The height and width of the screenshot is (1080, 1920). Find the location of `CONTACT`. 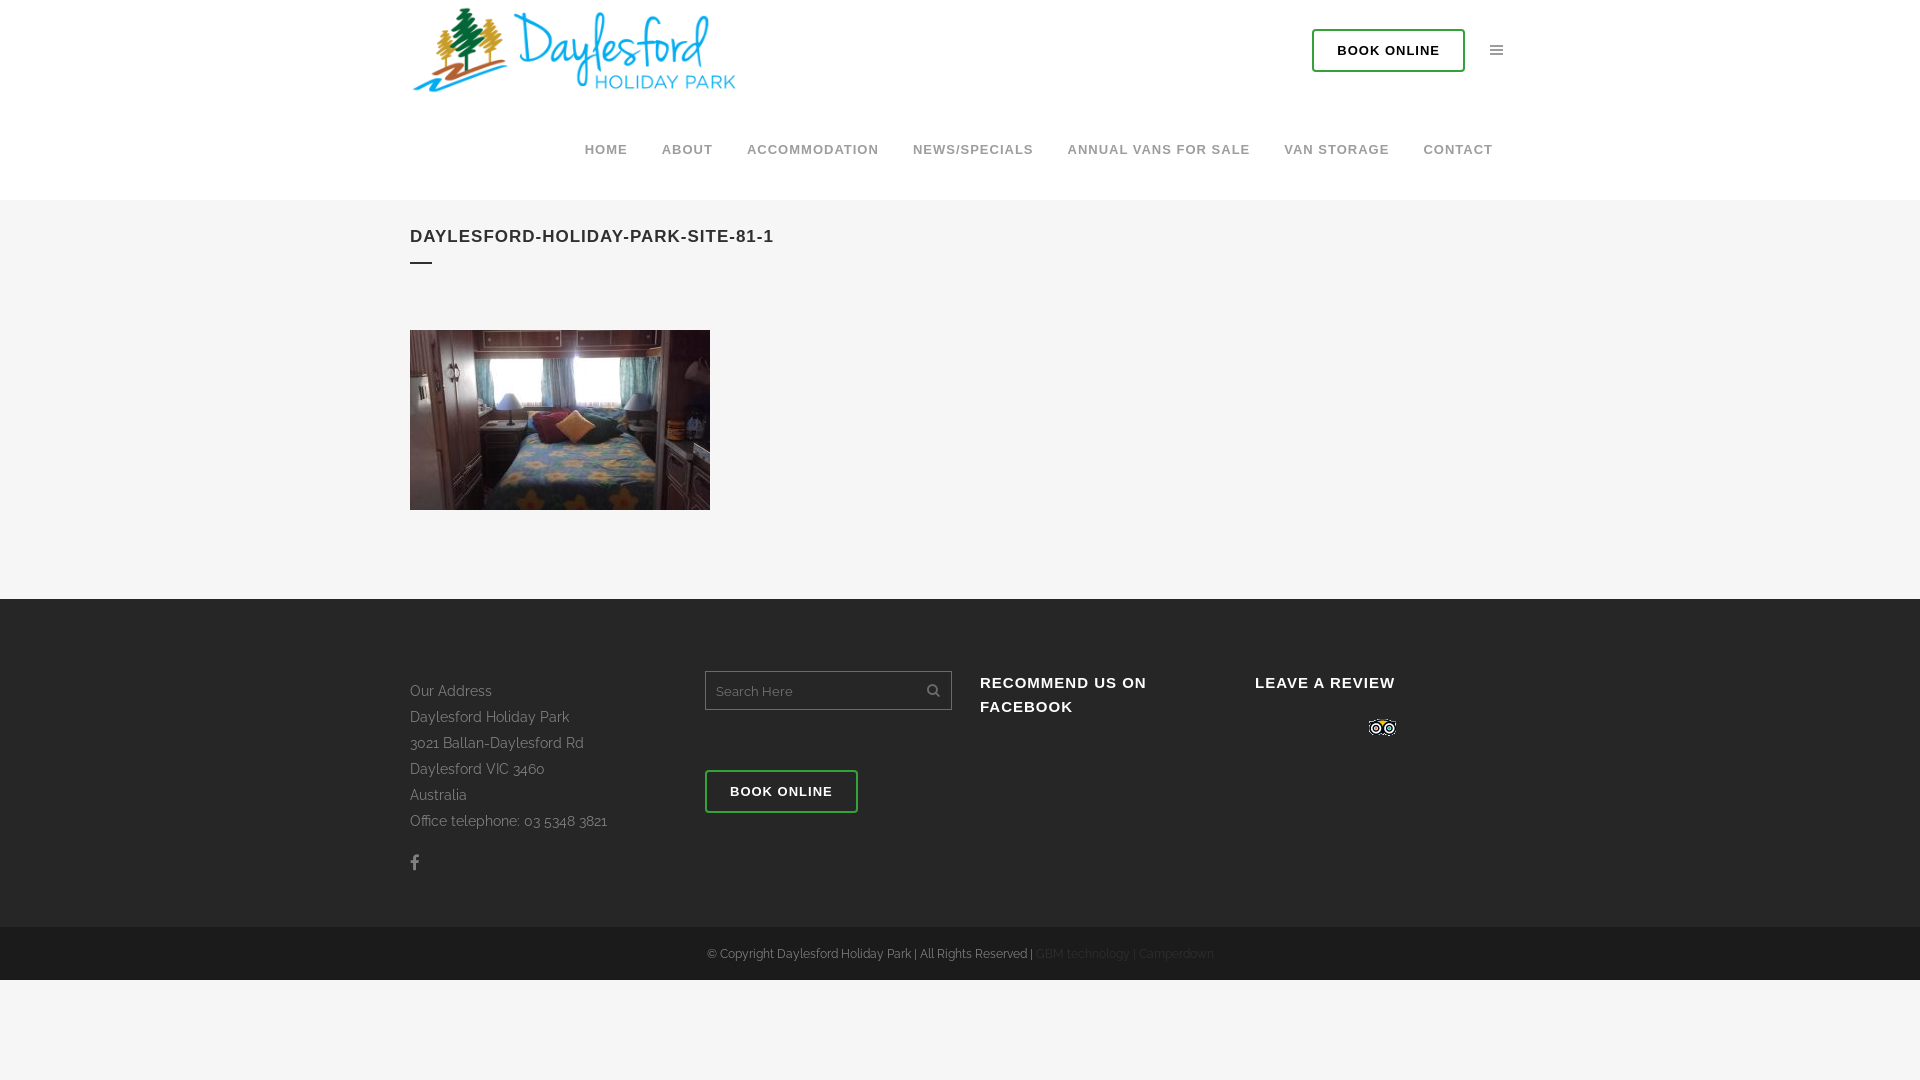

CONTACT is located at coordinates (1458, 150).